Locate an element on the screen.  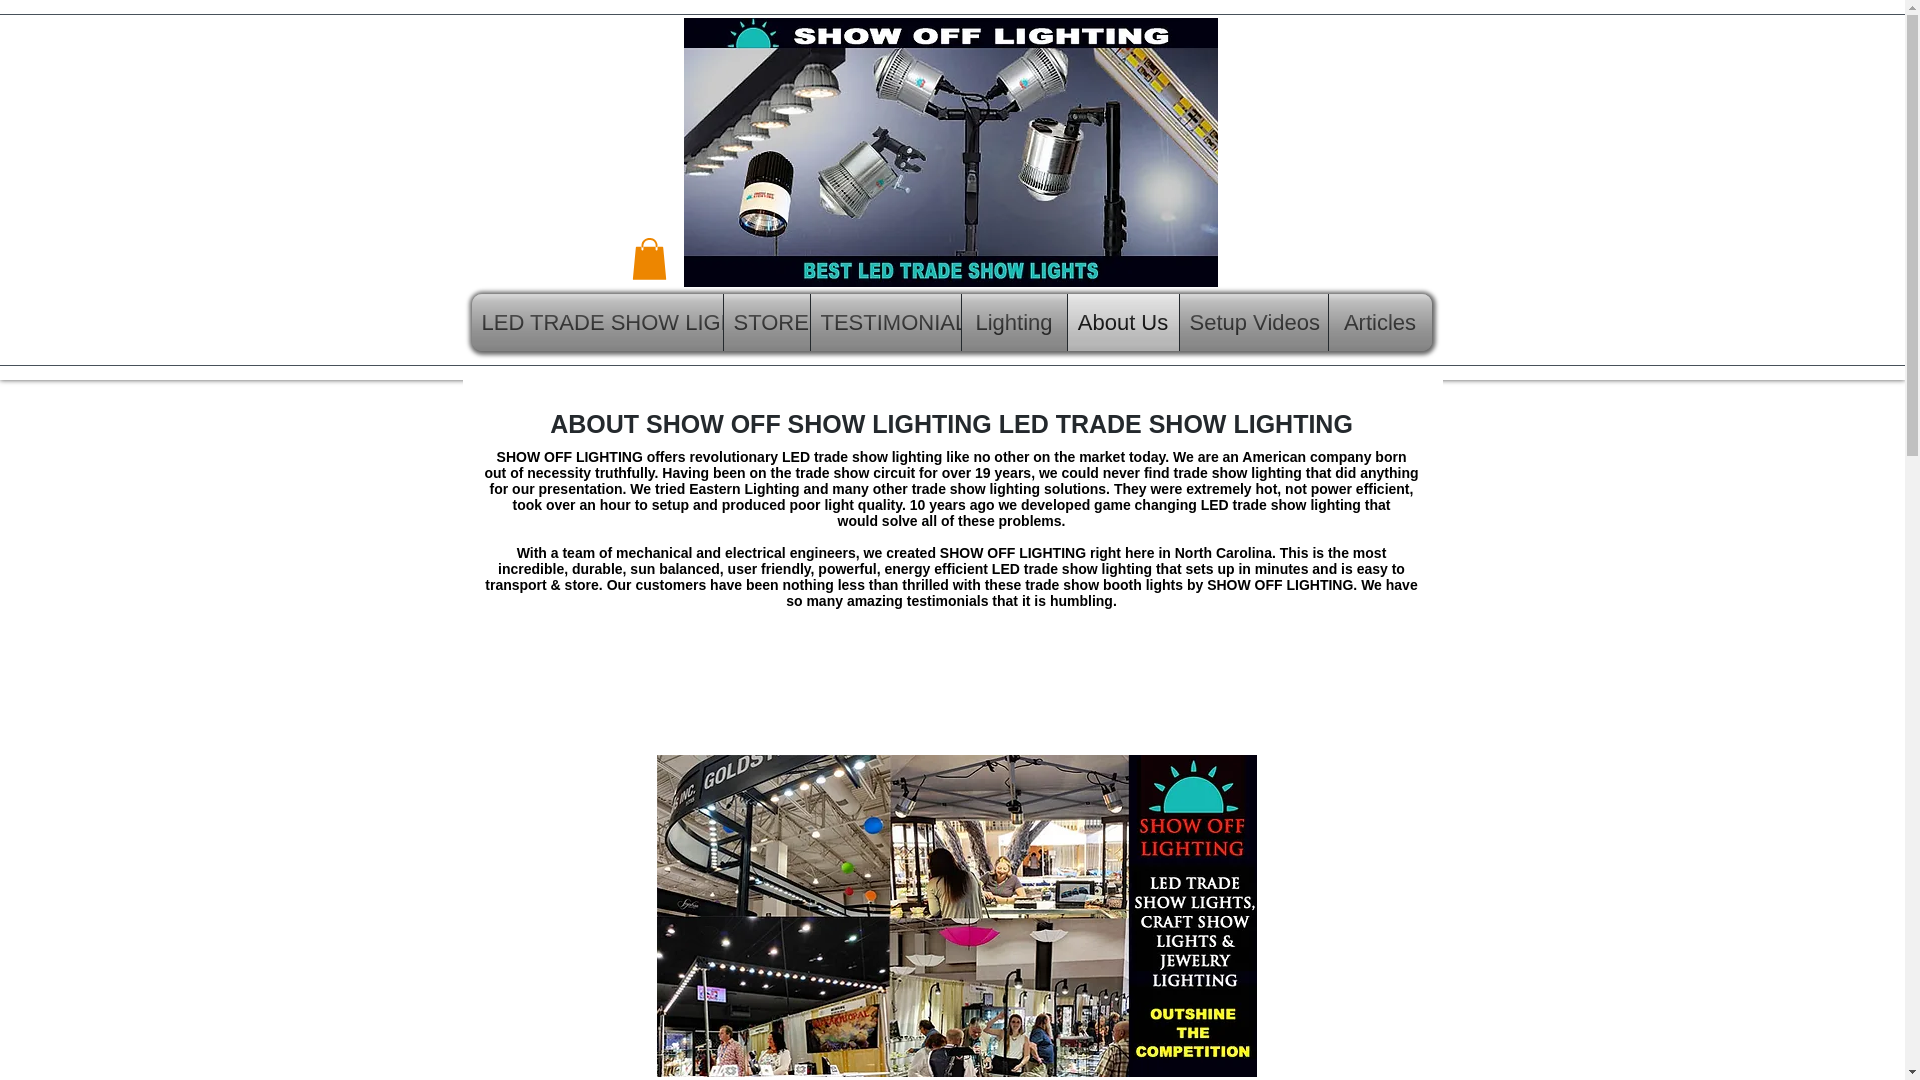
Lighting is located at coordinates (1014, 322).